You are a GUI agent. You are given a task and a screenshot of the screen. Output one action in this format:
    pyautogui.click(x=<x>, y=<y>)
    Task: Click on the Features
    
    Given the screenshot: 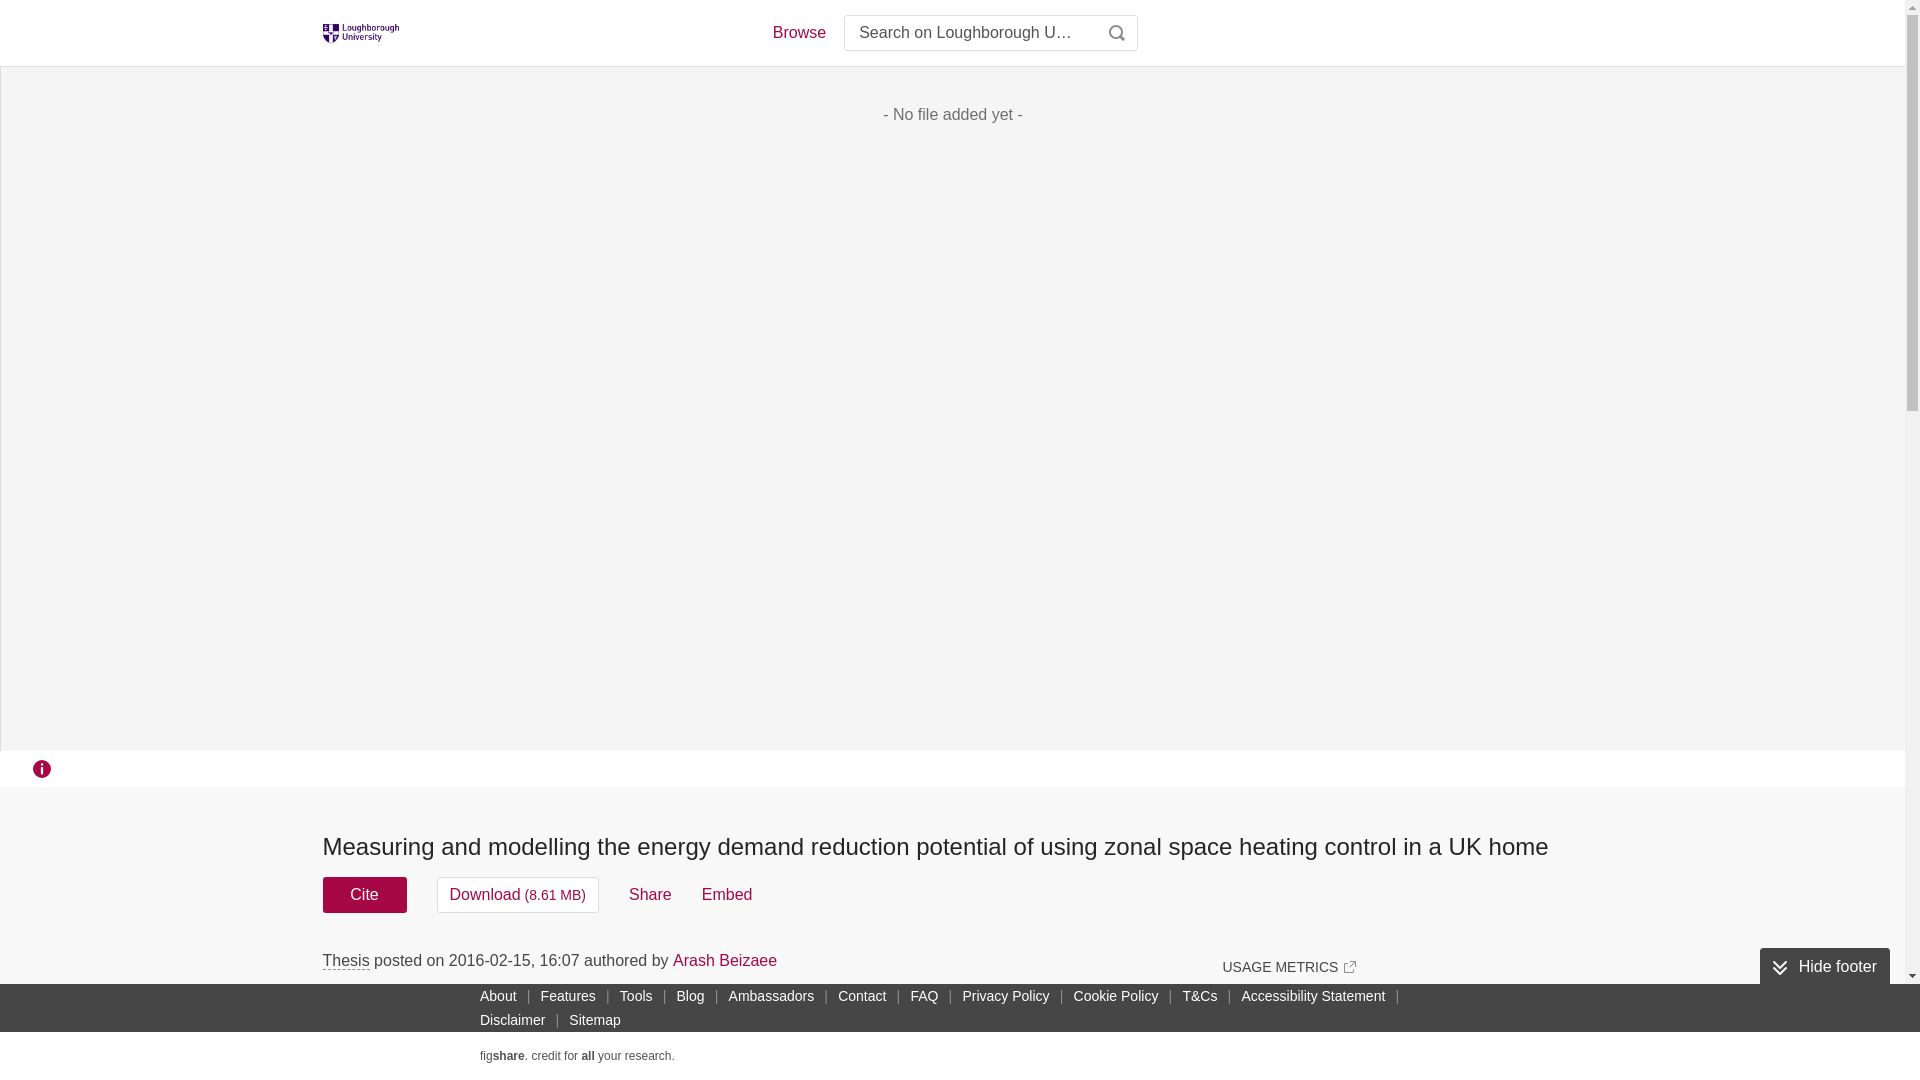 What is the action you would take?
    pyautogui.click(x=568, y=995)
    